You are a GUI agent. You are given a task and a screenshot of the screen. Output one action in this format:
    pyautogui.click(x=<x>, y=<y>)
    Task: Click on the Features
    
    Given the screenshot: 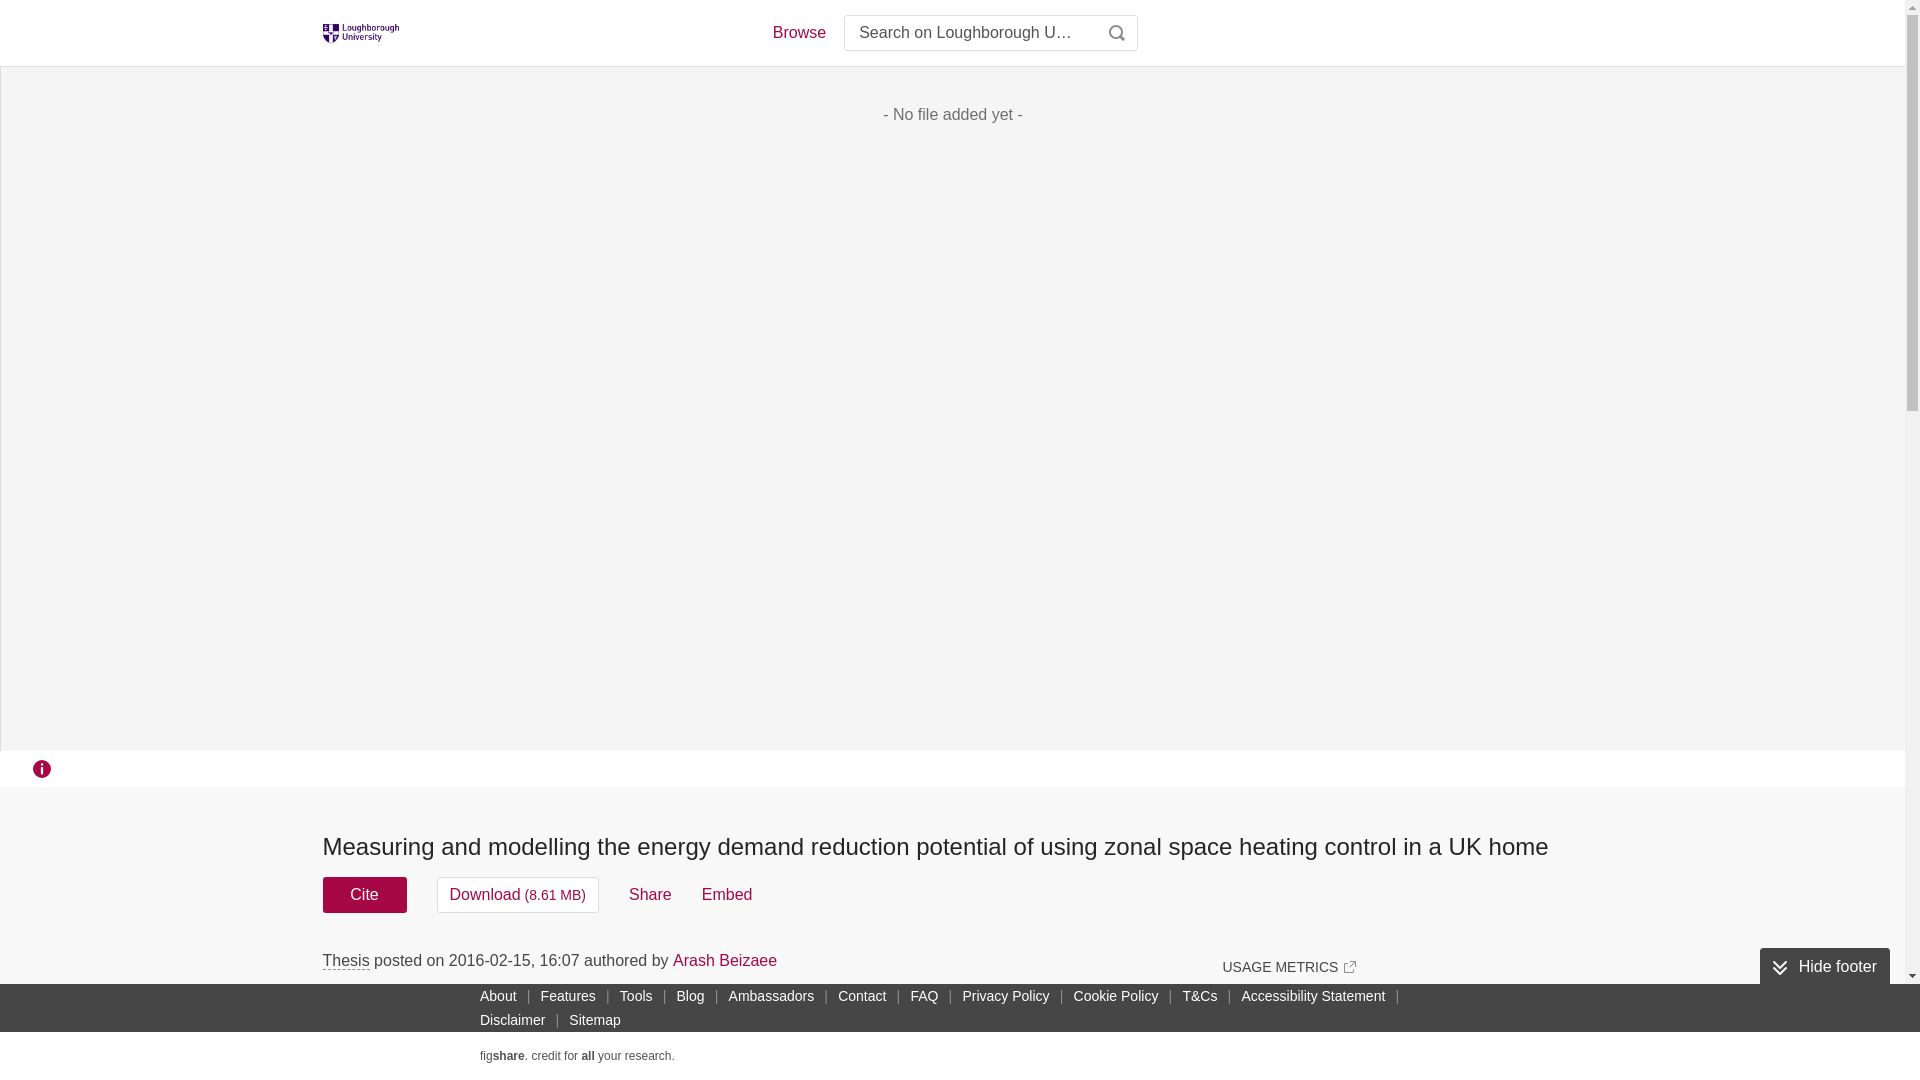 What is the action you would take?
    pyautogui.click(x=568, y=995)
    